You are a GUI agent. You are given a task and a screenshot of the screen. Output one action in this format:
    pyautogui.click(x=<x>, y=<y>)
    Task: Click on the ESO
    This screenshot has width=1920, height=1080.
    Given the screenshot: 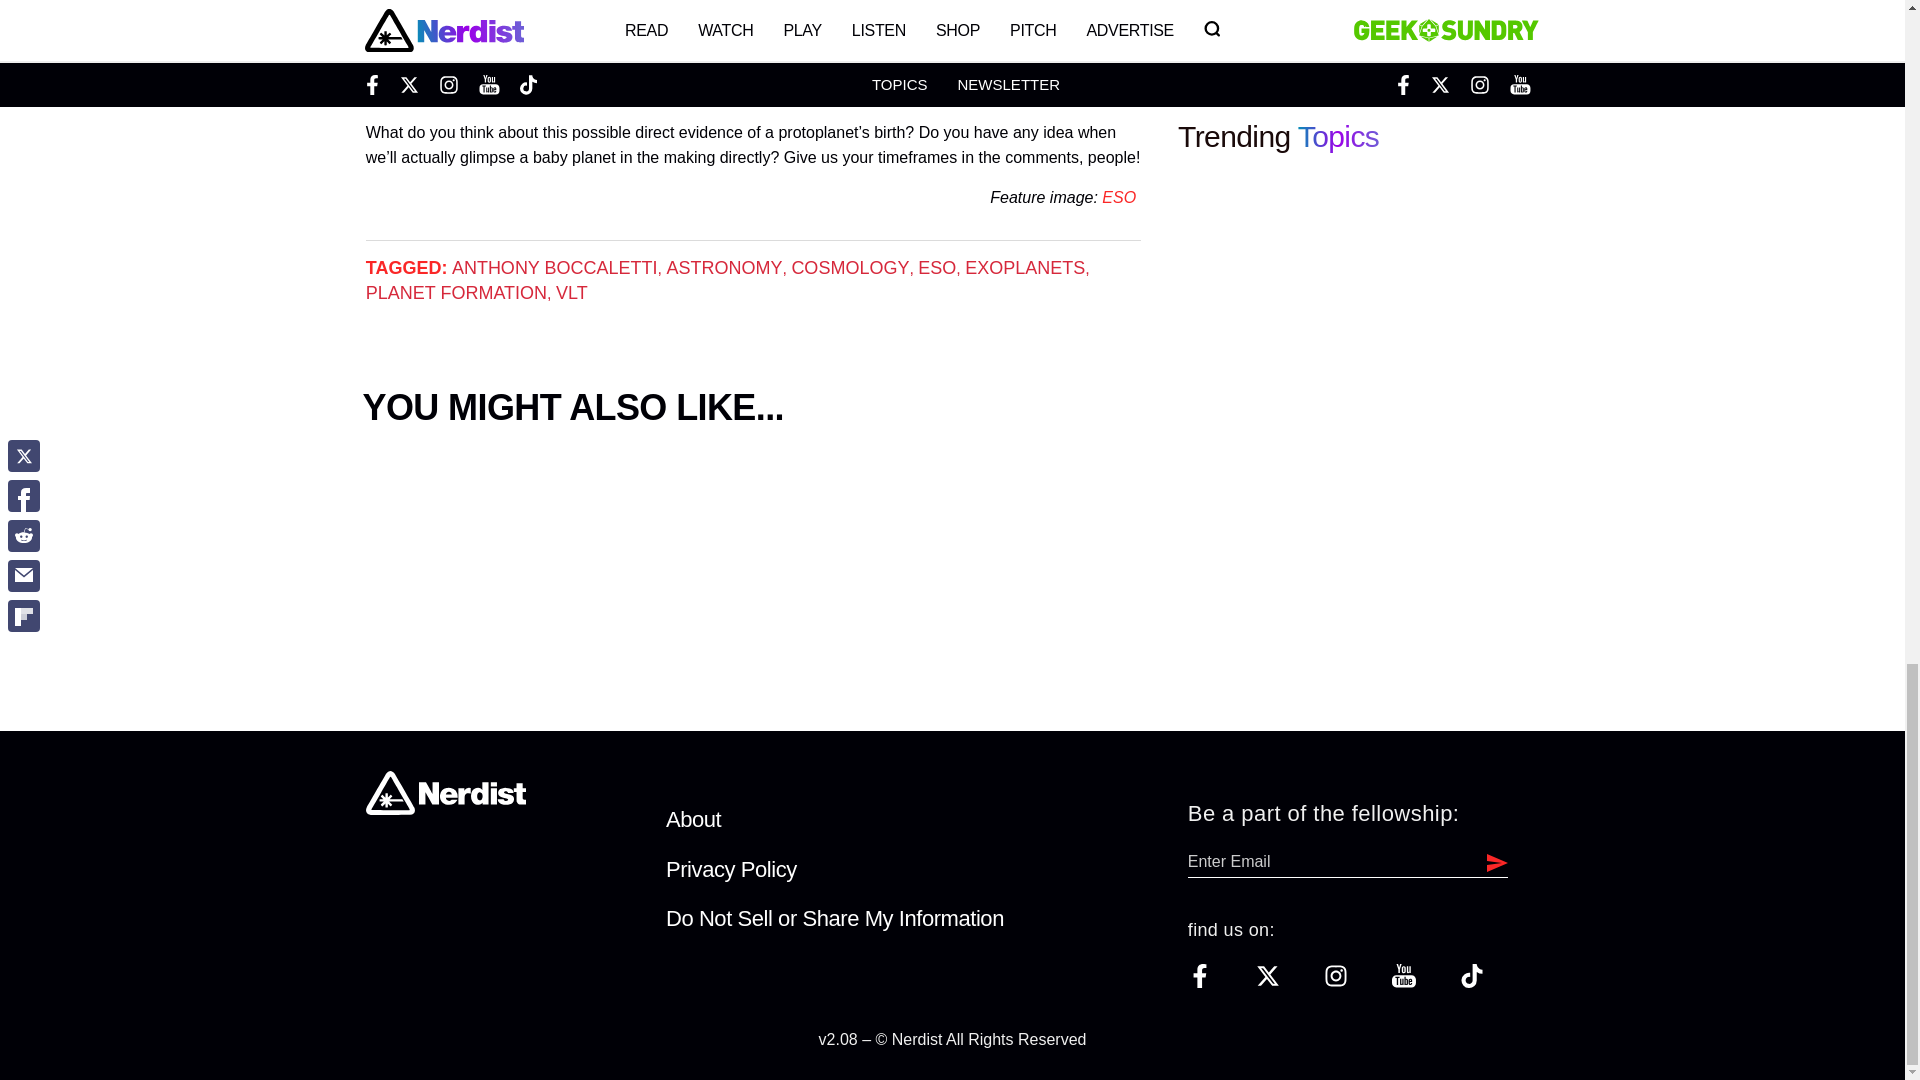 What is the action you would take?
    pyautogui.click(x=936, y=268)
    